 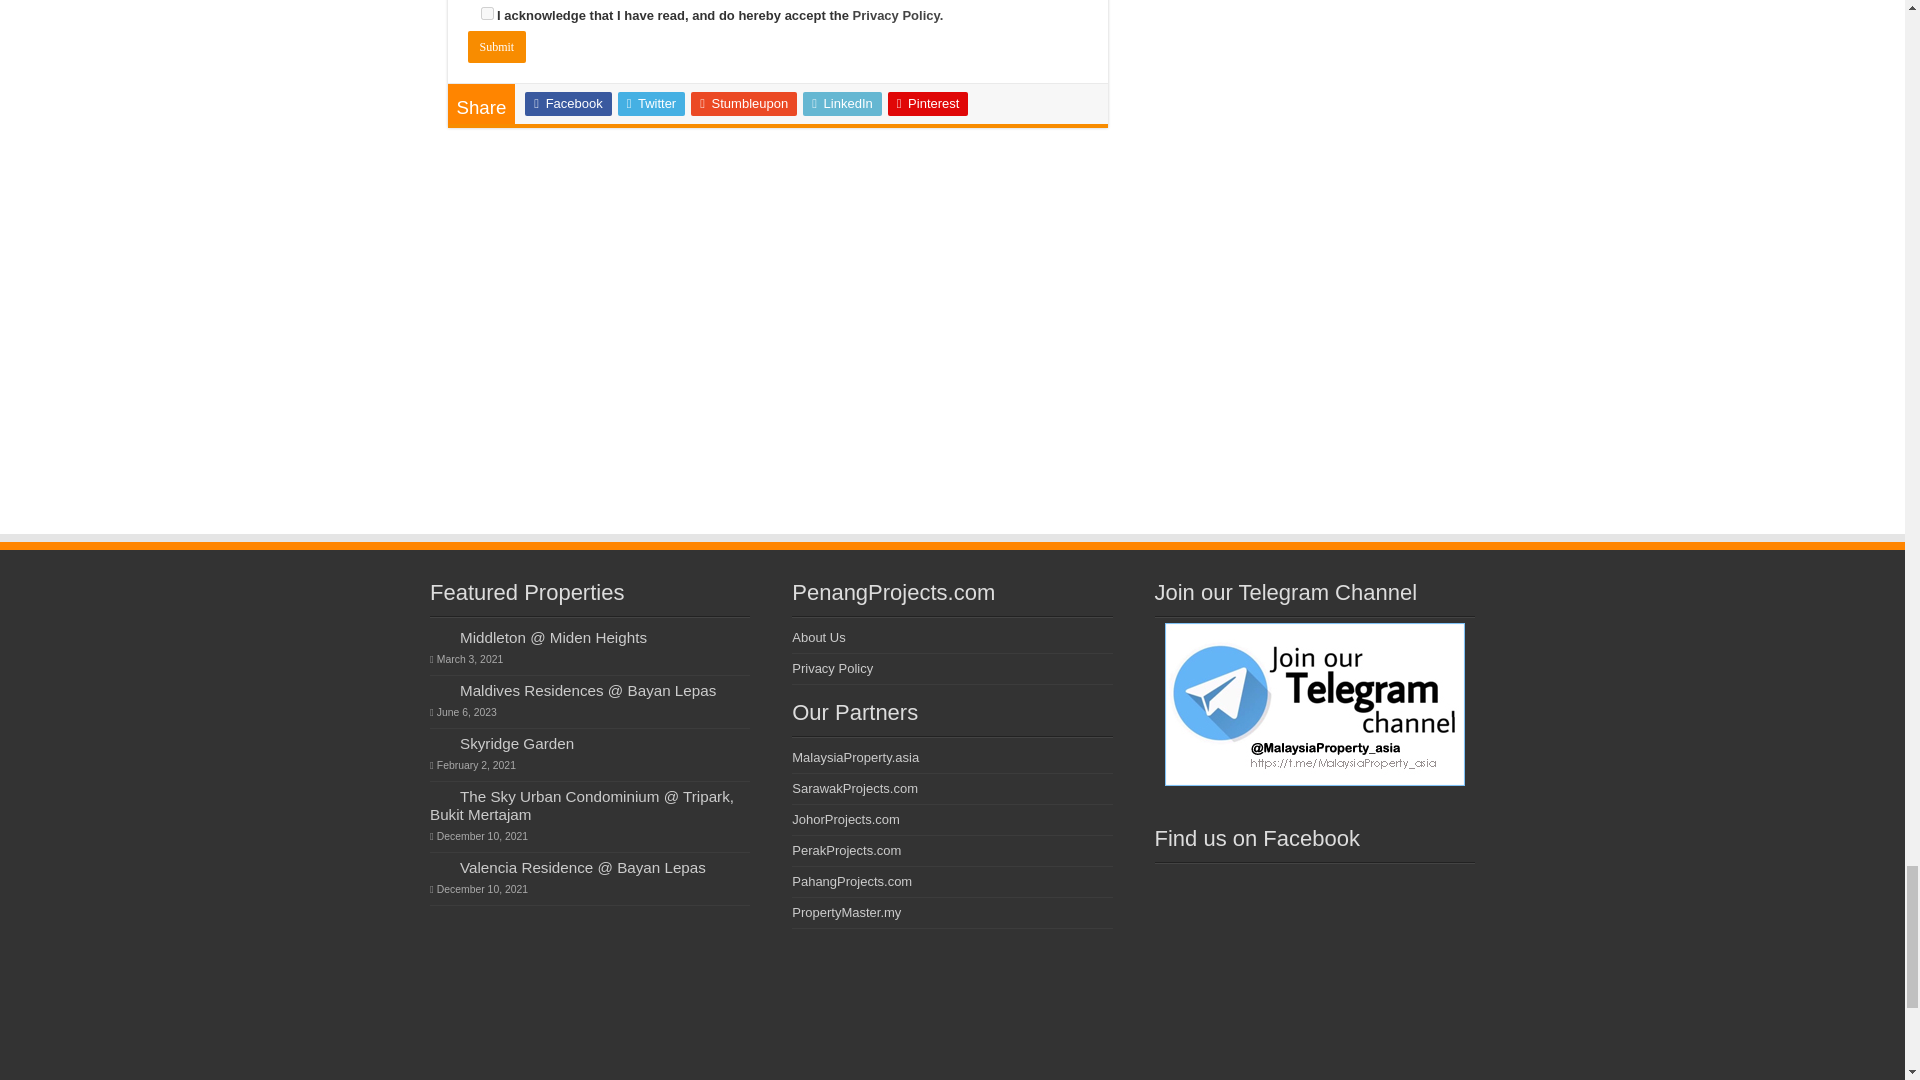 I want to click on Pinterest, so click(x=928, y=103).